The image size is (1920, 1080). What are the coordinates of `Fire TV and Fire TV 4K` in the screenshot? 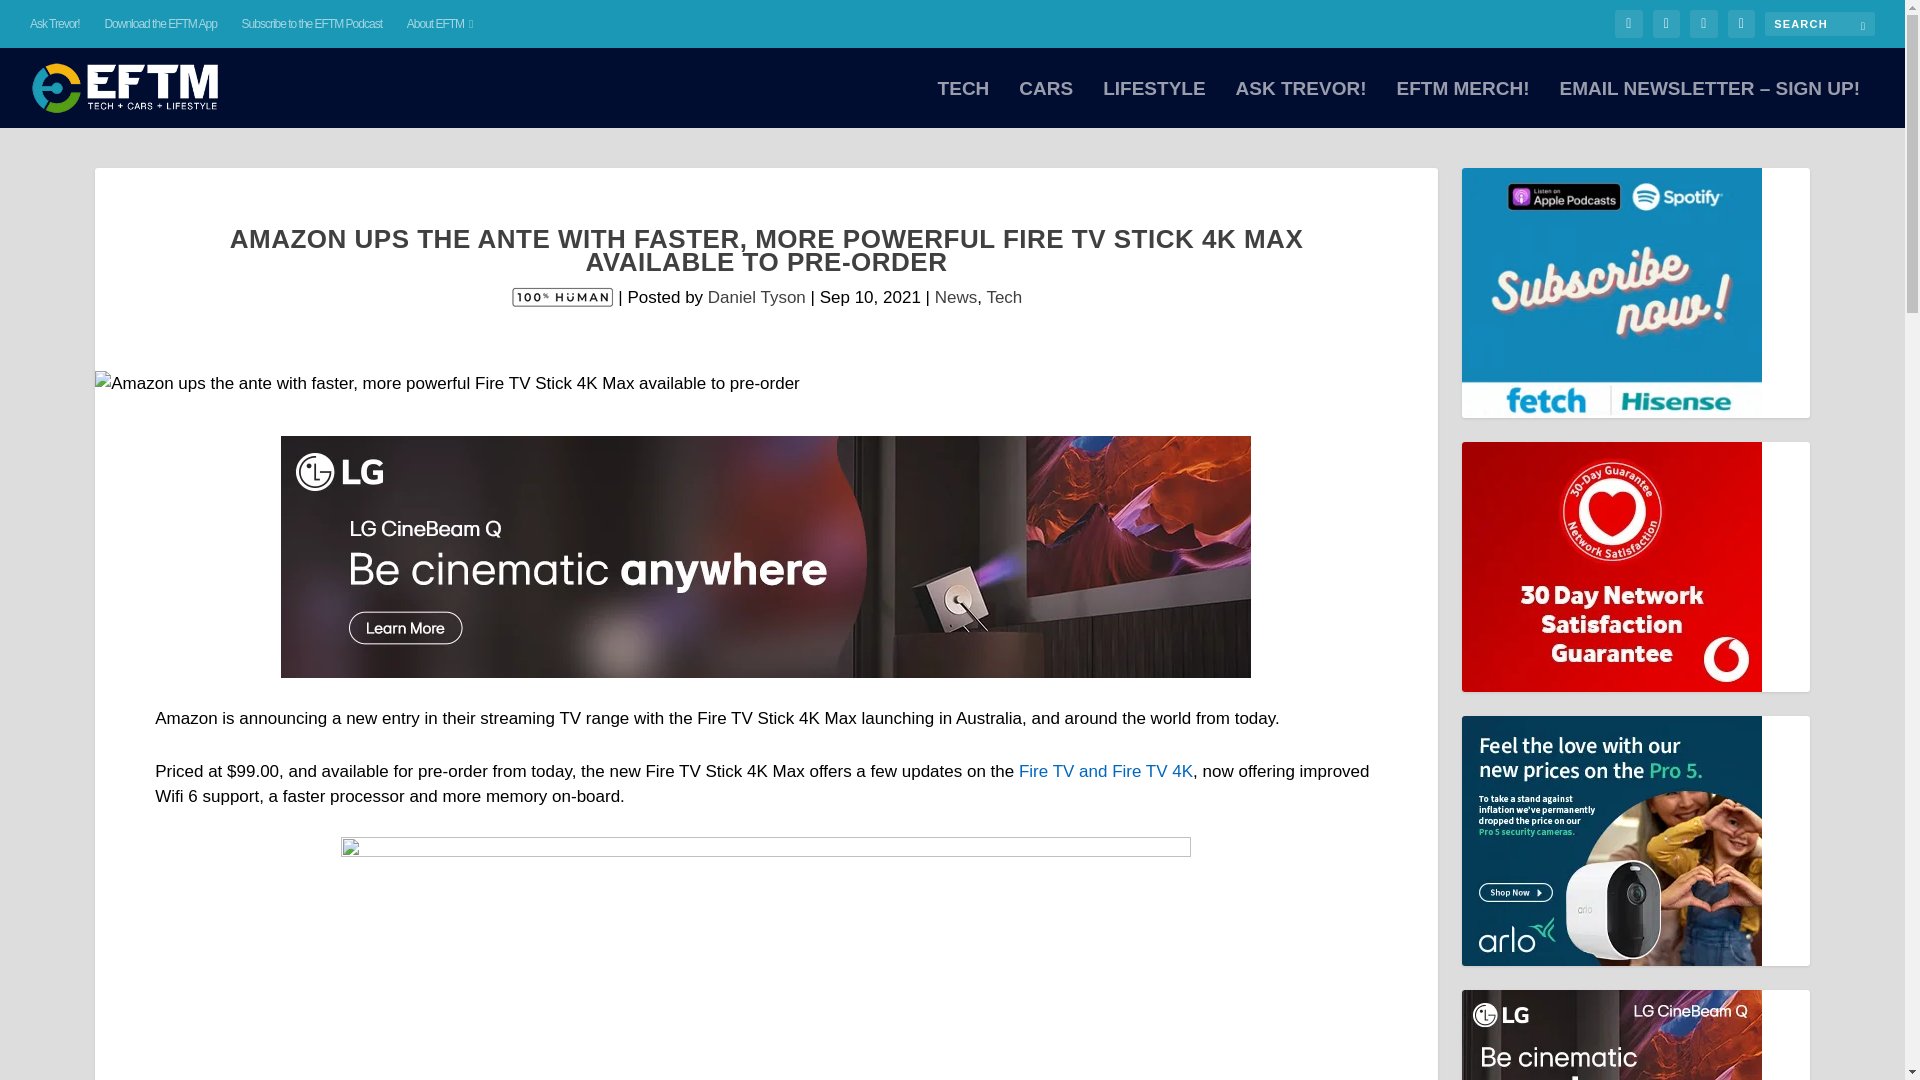 It's located at (1106, 771).